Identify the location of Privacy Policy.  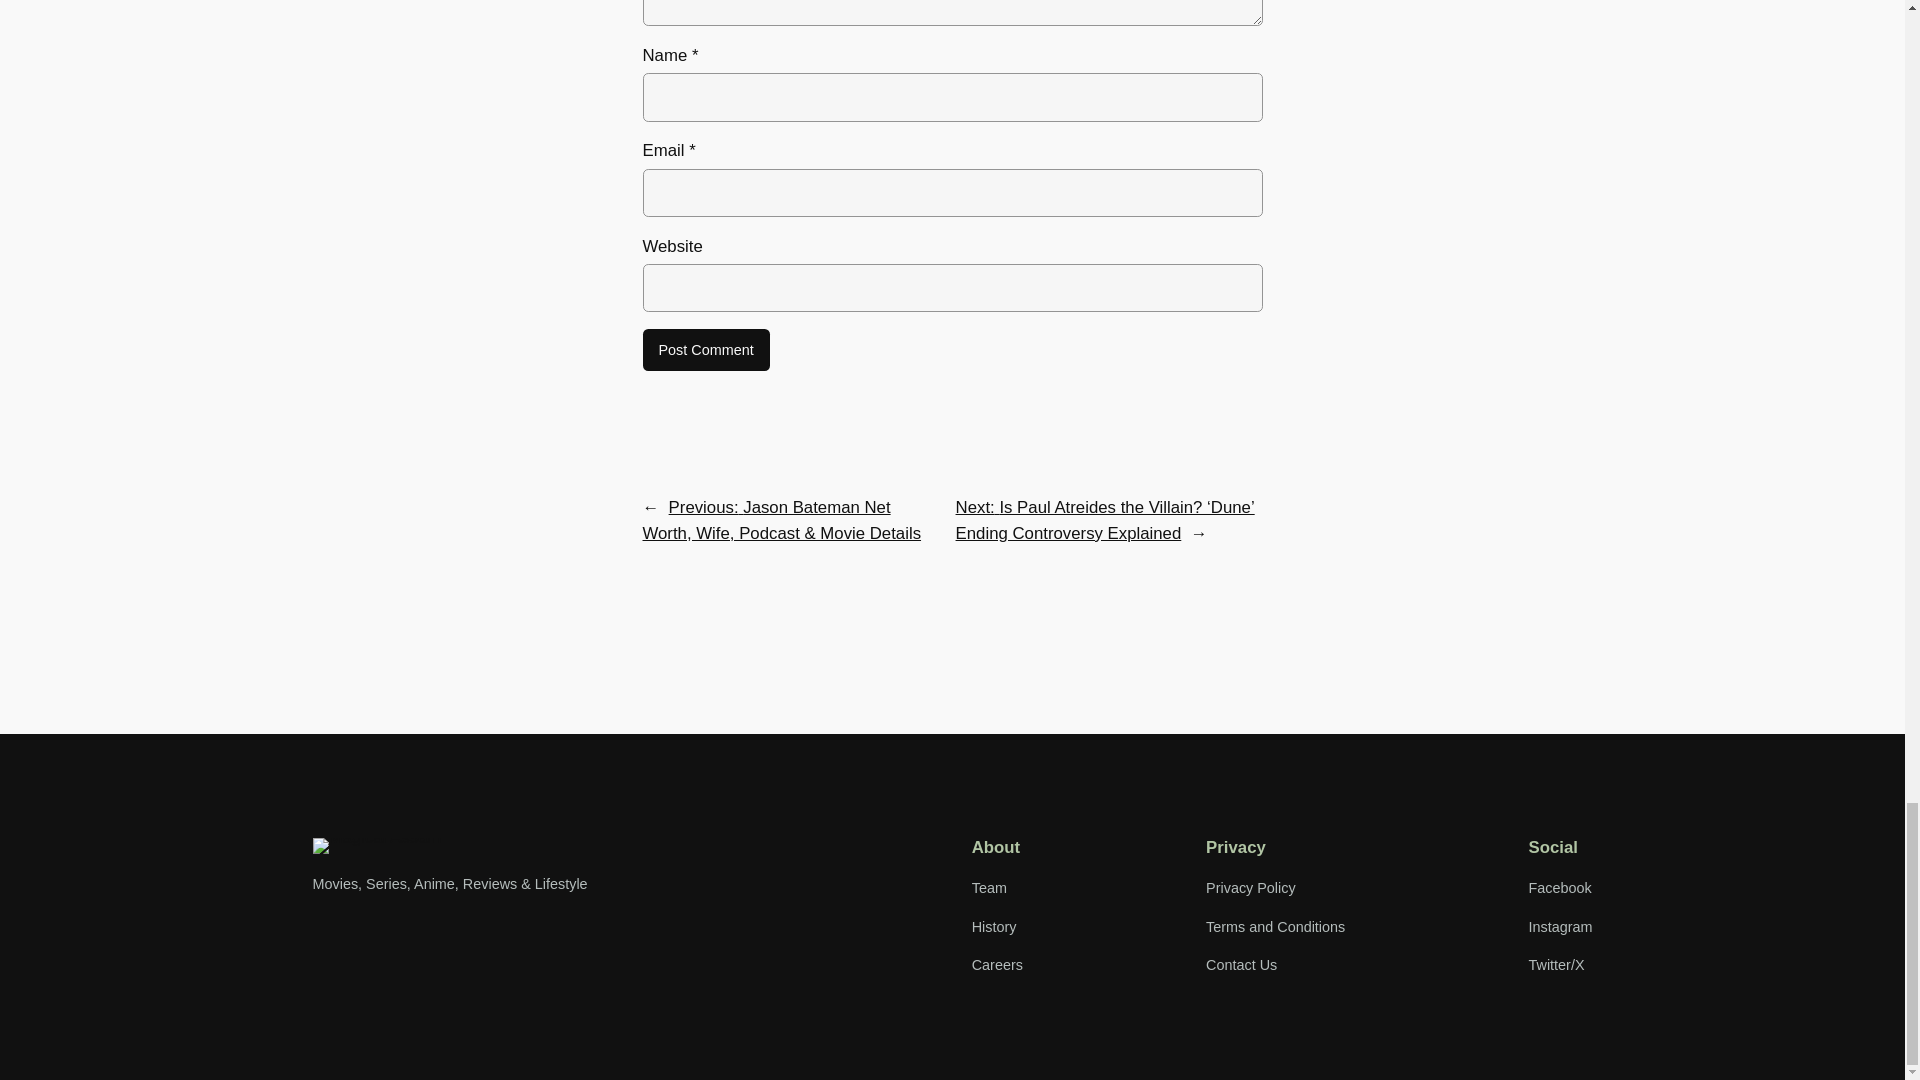
(1250, 887).